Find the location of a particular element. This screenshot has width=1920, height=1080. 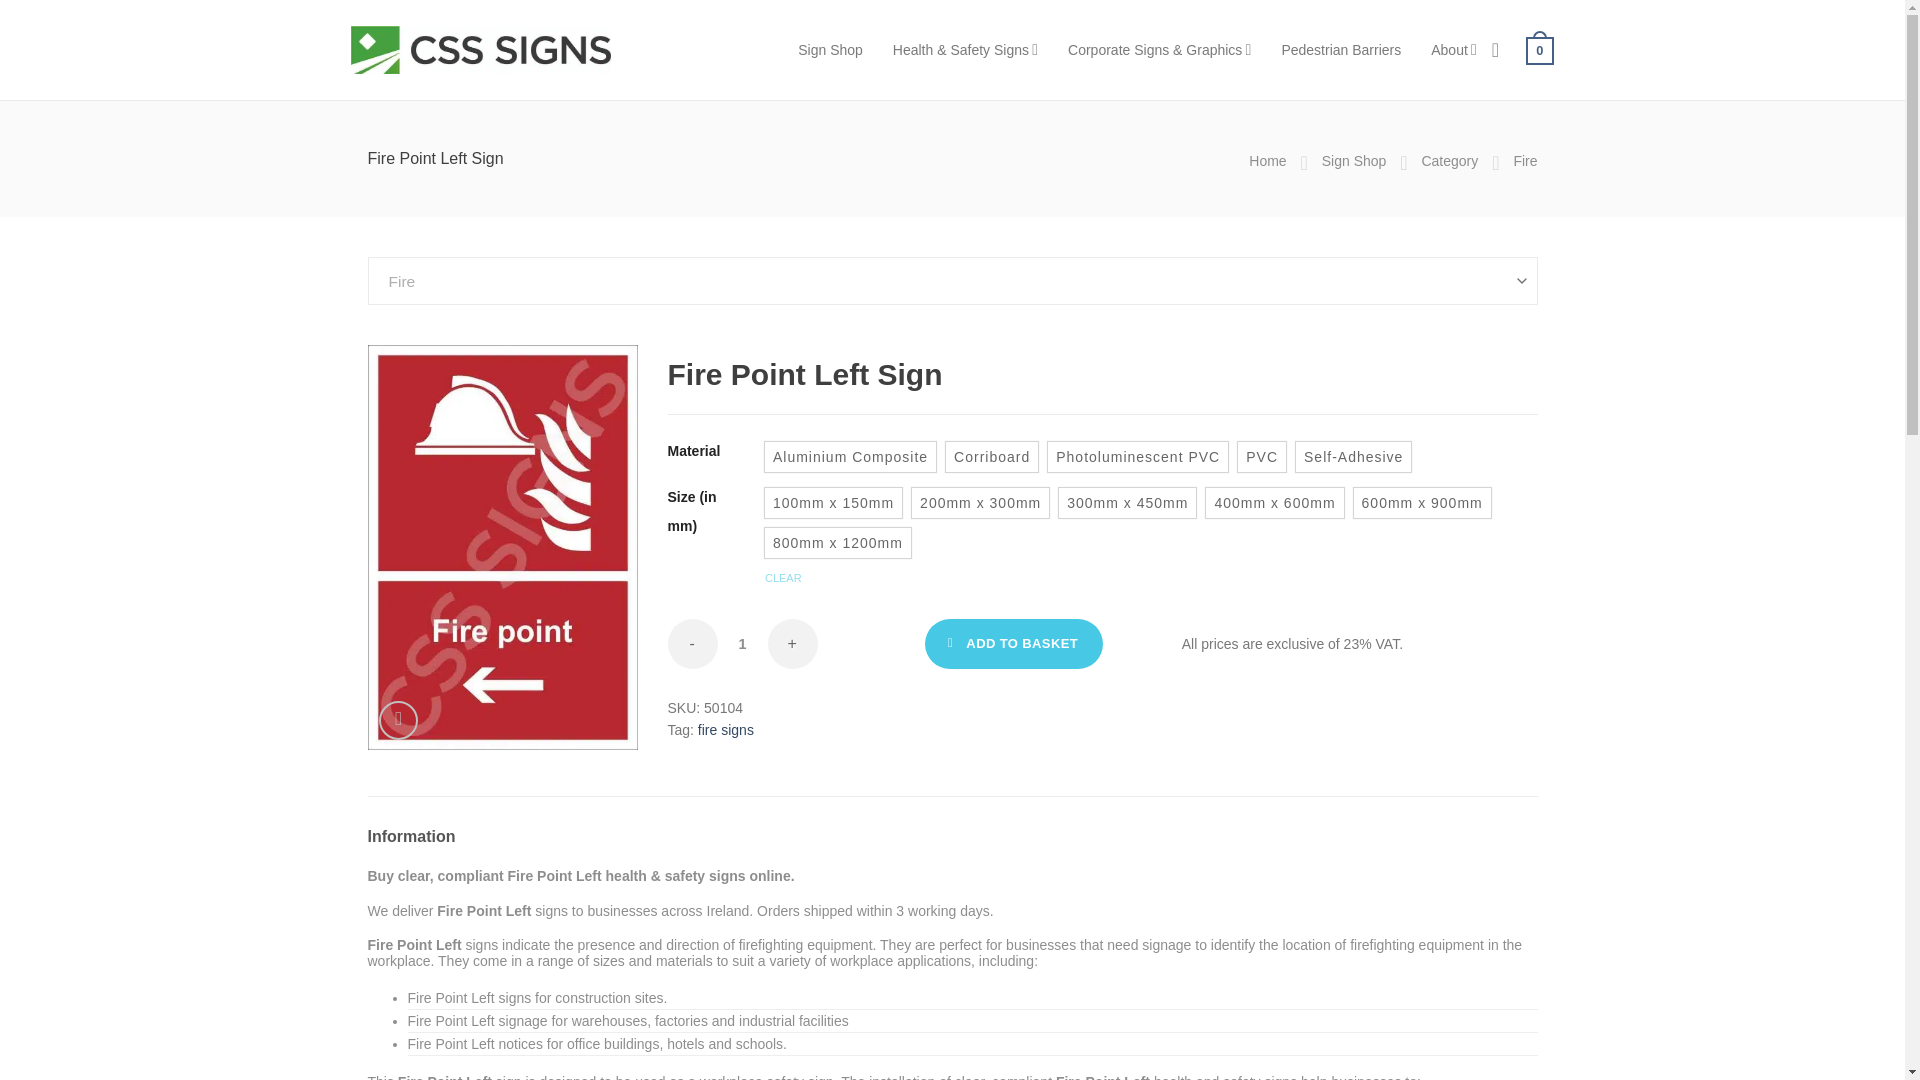

- is located at coordinates (693, 643).